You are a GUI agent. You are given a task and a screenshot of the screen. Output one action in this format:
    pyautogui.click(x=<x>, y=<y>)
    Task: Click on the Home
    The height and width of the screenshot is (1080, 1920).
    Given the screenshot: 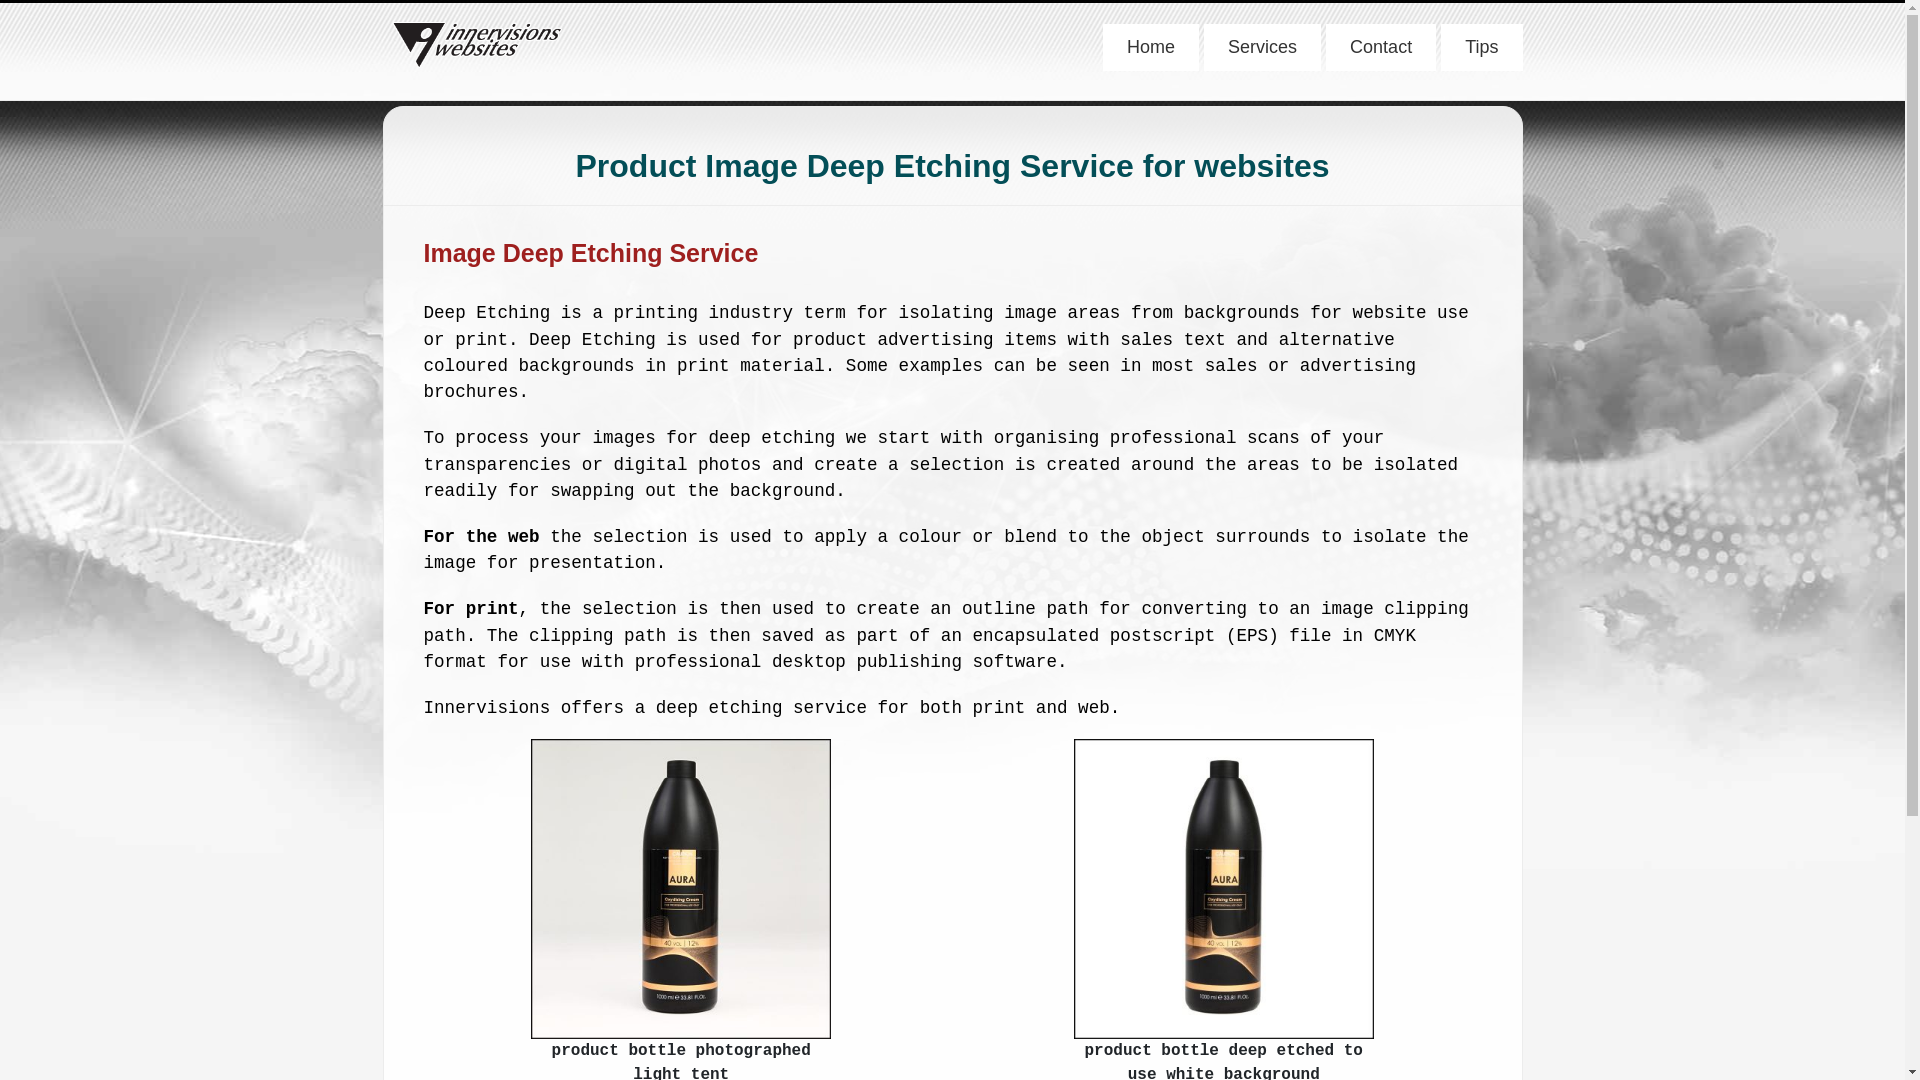 What is the action you would take?
    pyautogui.click(x=1151, y=48)
    